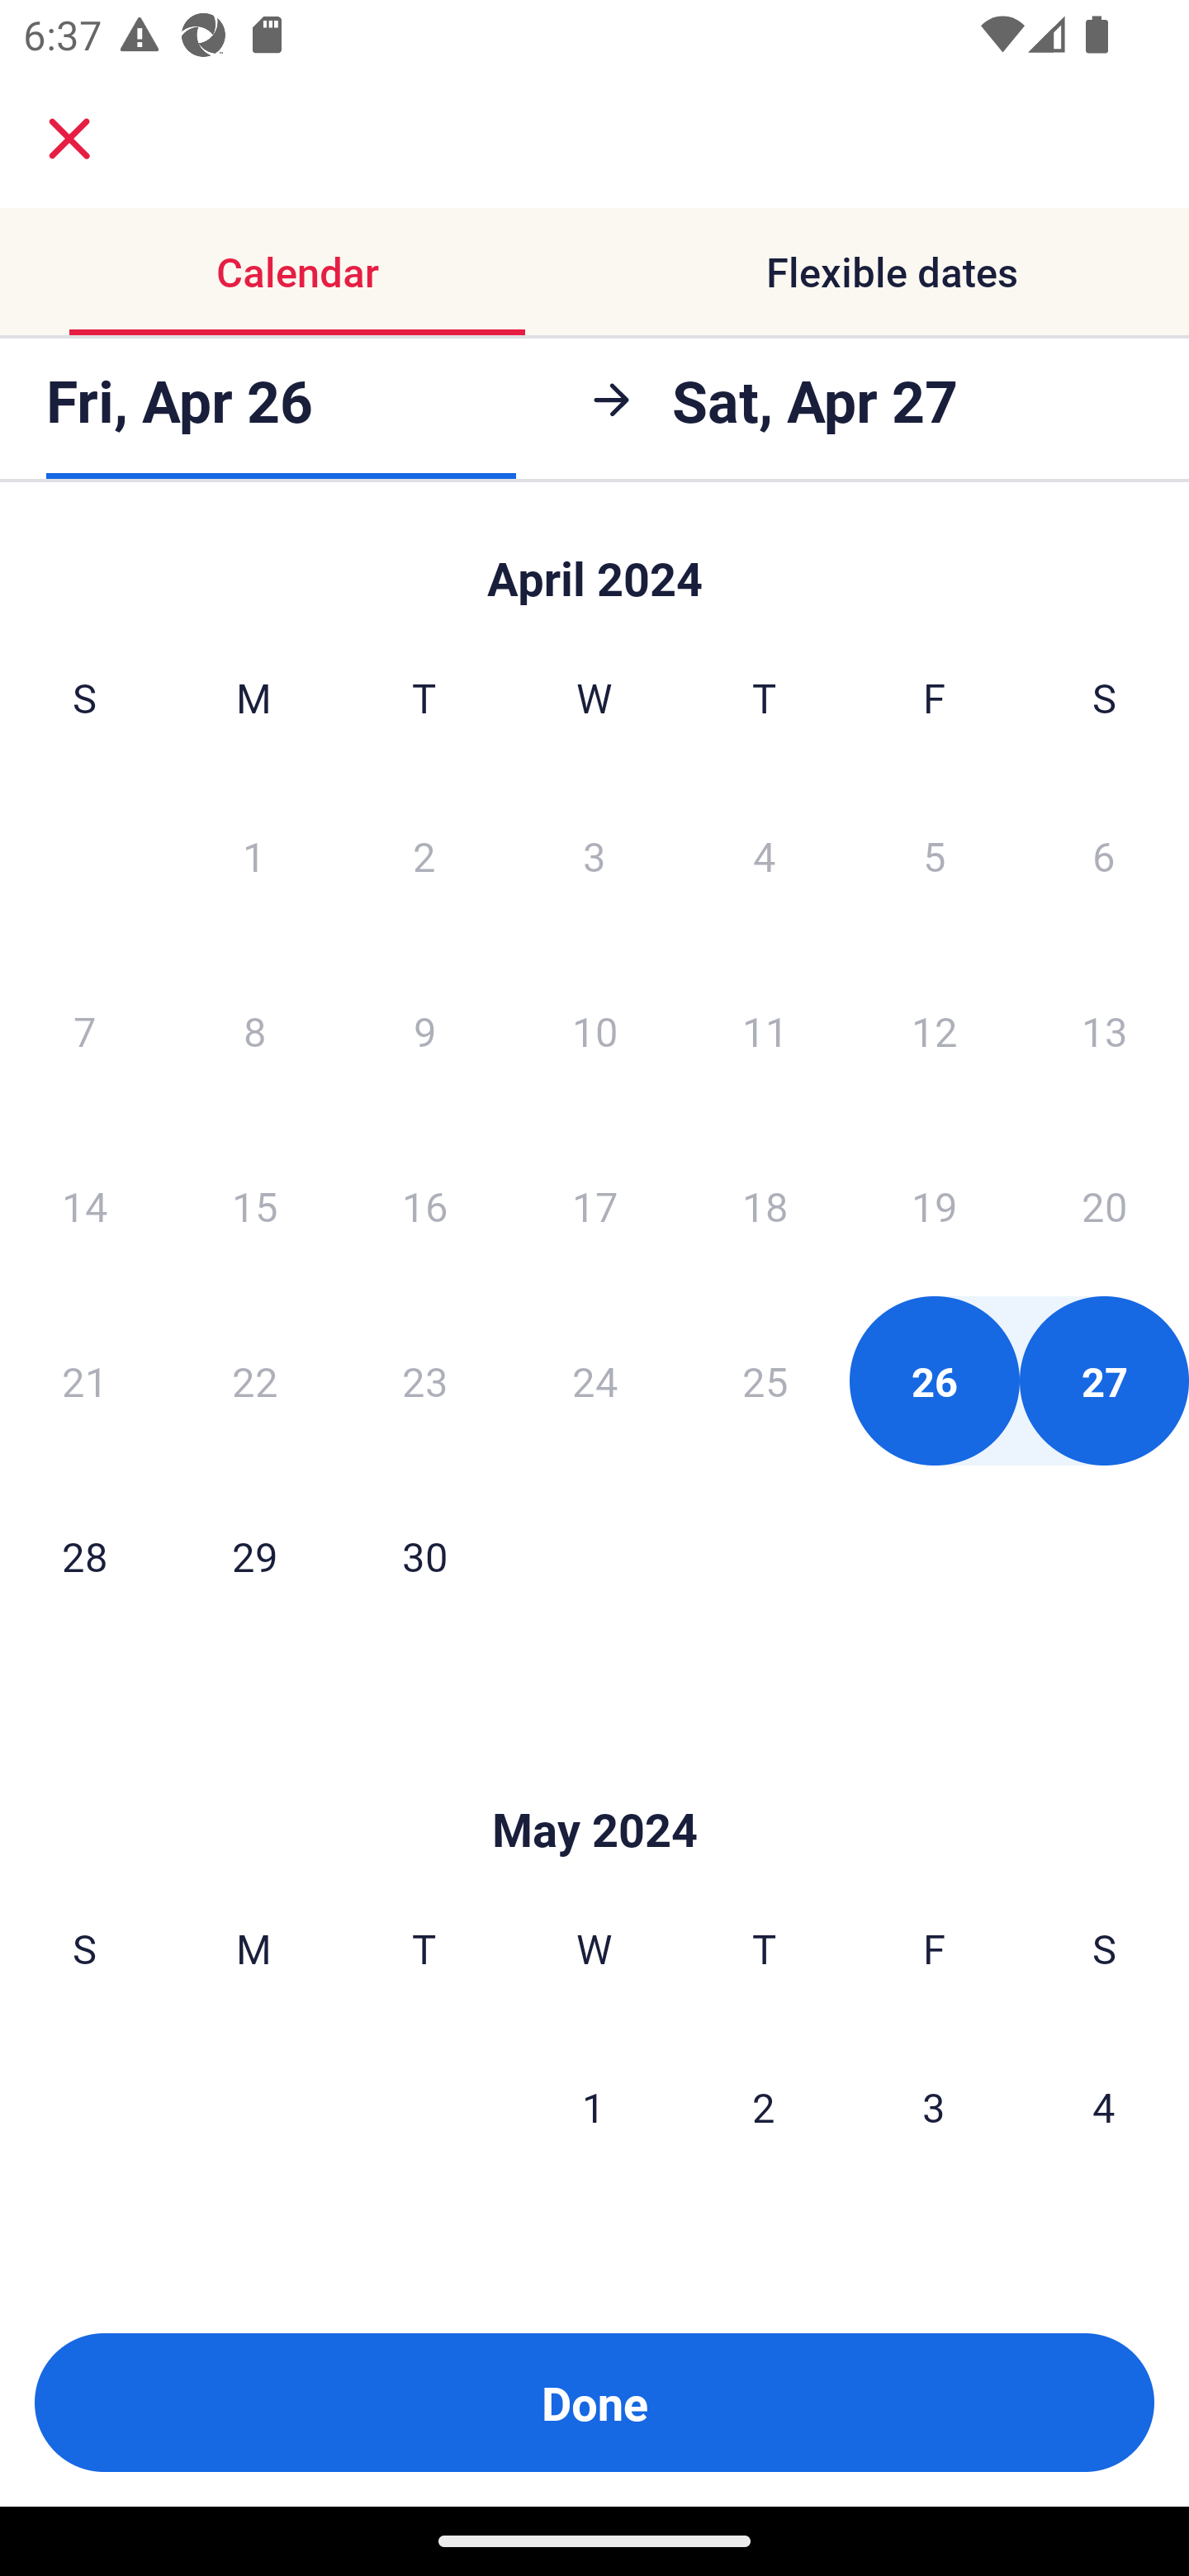 The image size is (1189, 2576). I want to click on 3 Wednesday, April 3, 2024, so click(594, 855).